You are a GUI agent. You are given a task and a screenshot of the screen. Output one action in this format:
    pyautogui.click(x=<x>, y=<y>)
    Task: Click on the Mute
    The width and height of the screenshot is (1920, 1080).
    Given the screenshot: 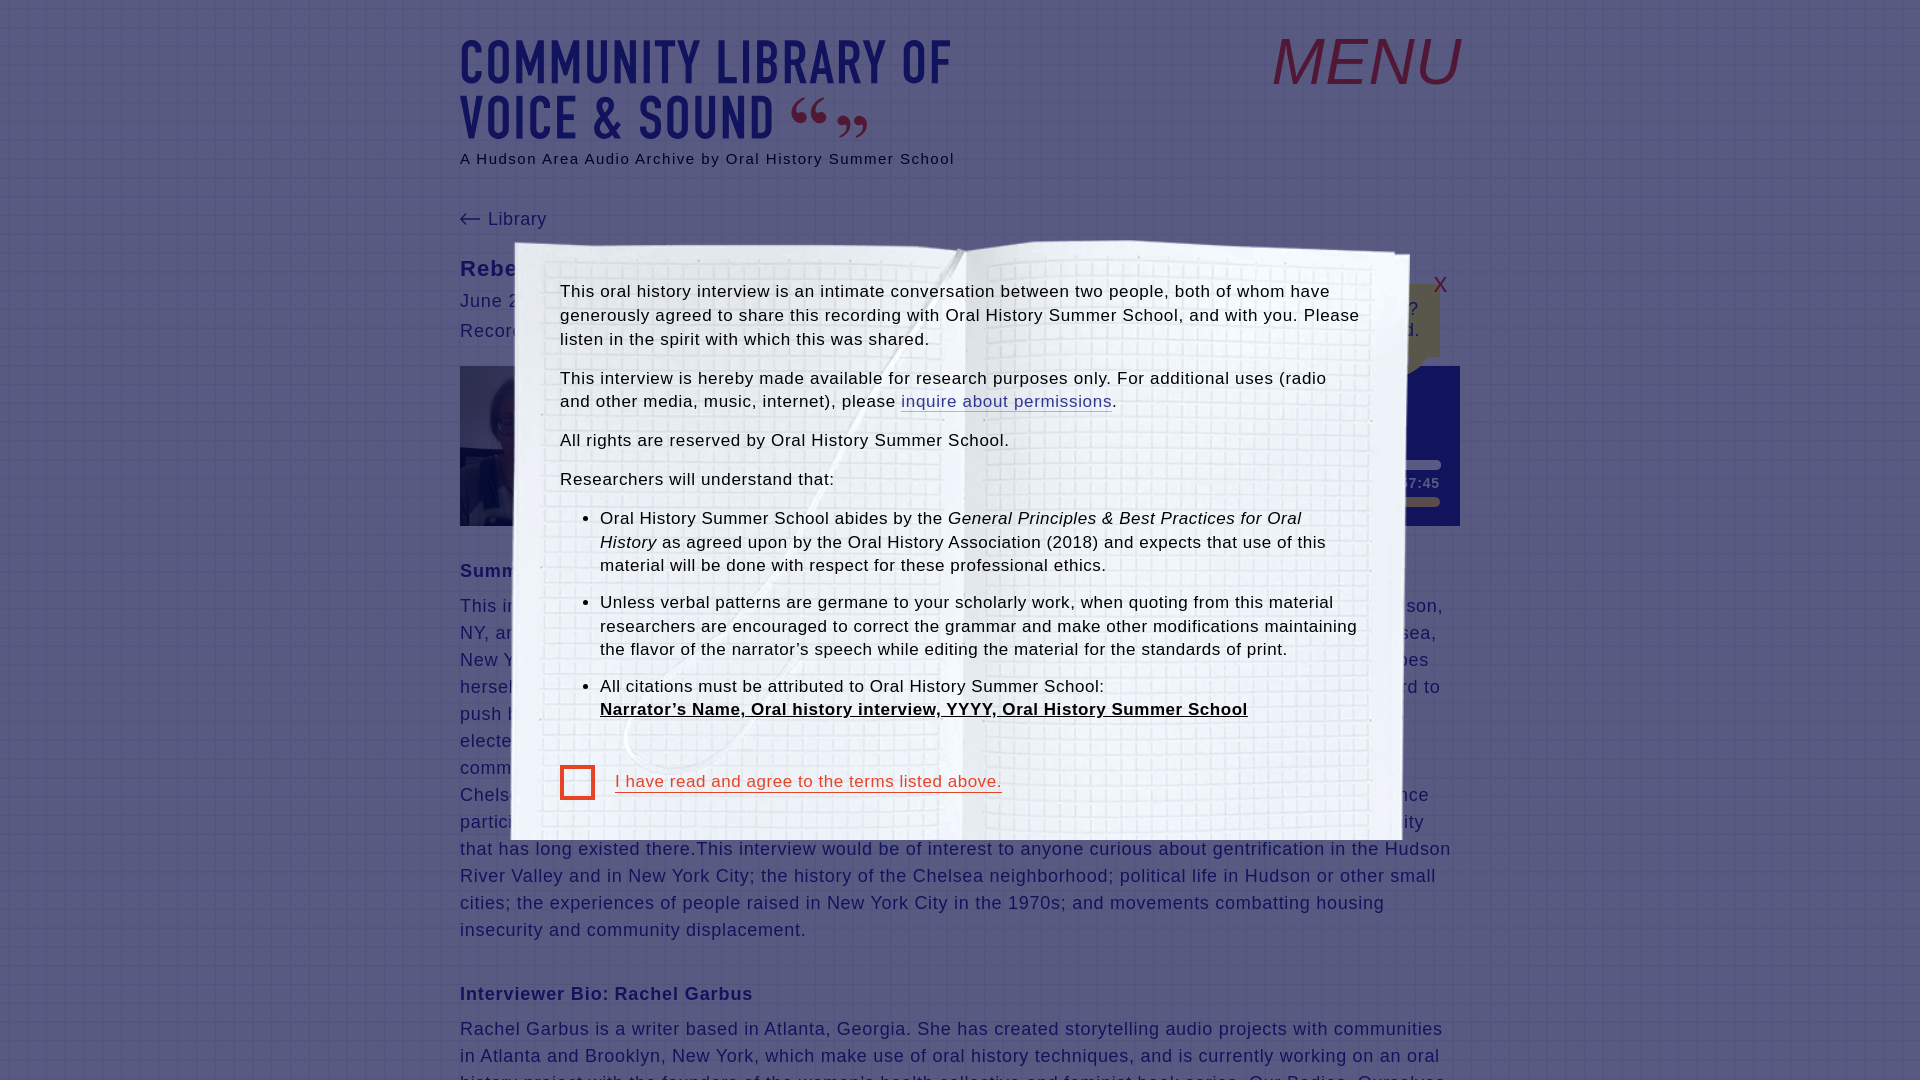 What is the action you would take?
    pyautogui.click(x=1346, y=502)
    